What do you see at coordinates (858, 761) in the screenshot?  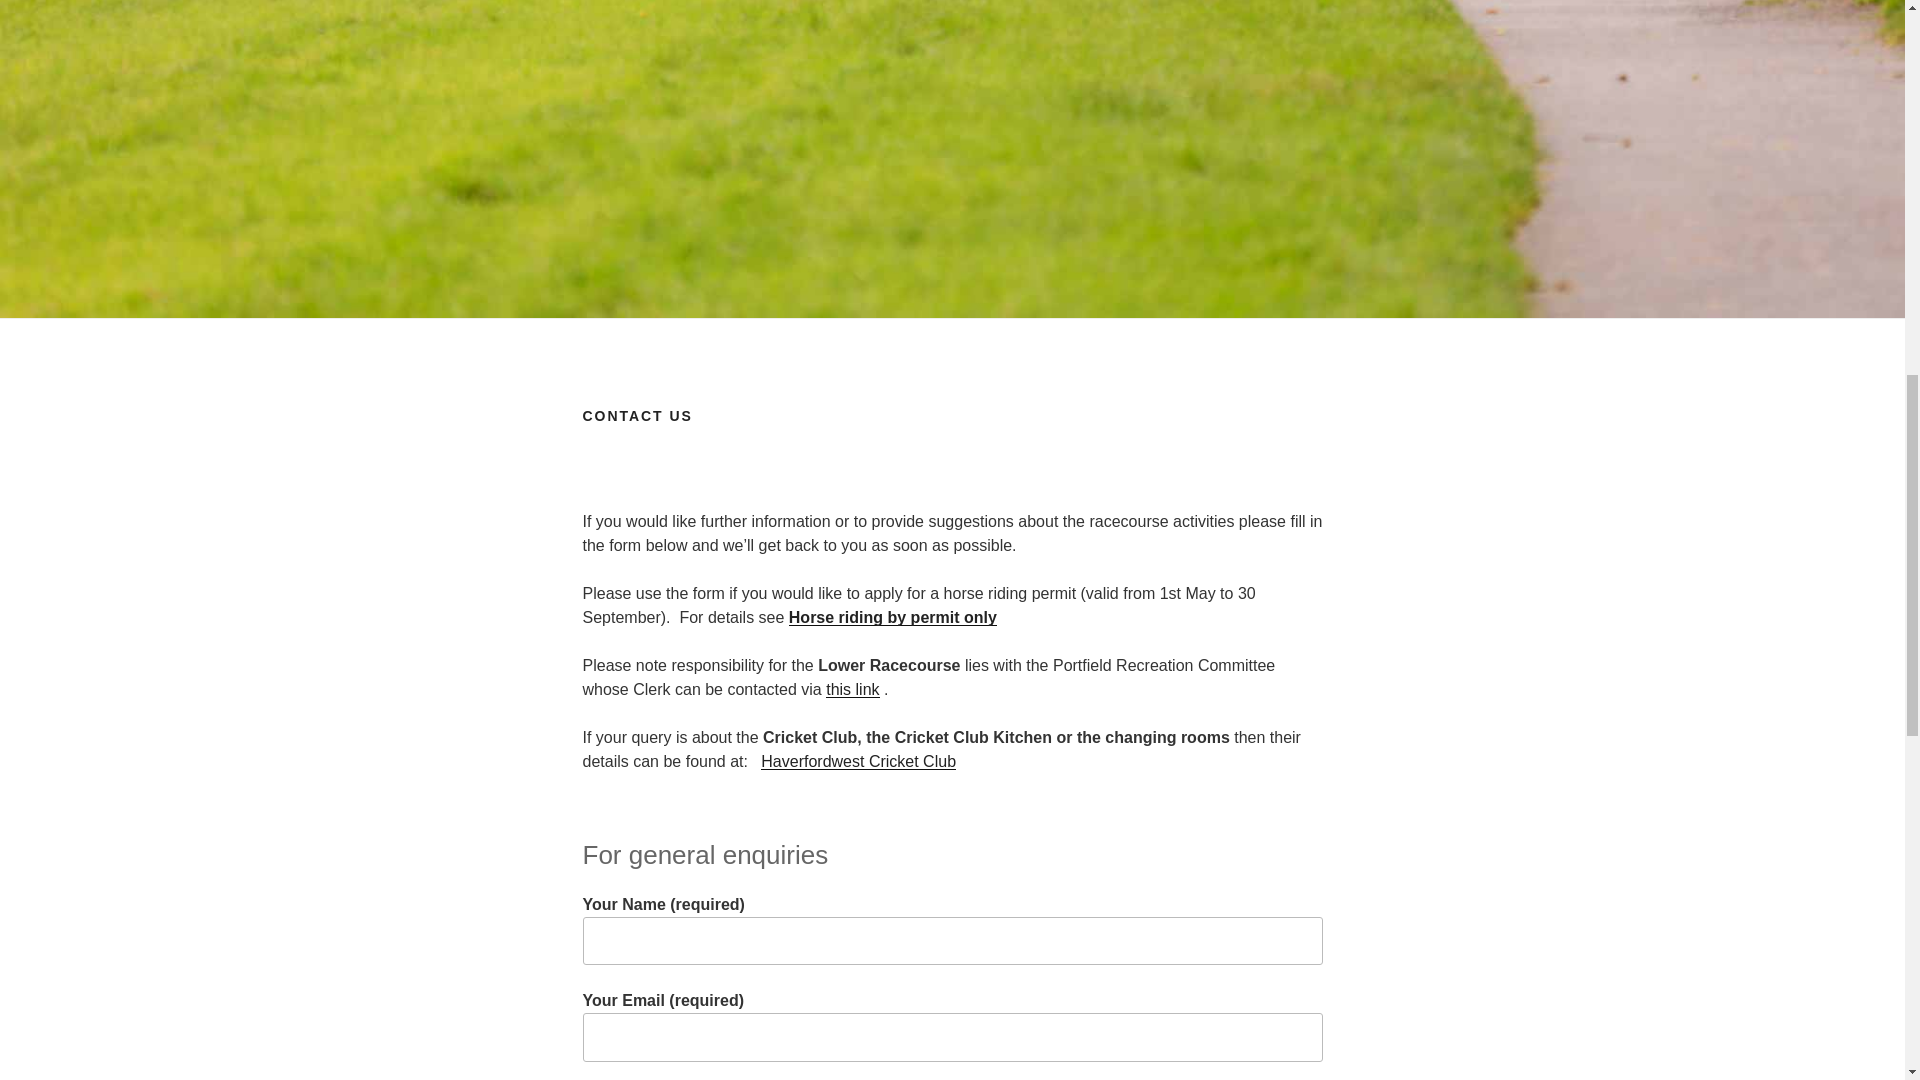 I see `Haverfordwest Cricket Club` at bounding box center [858, 761].